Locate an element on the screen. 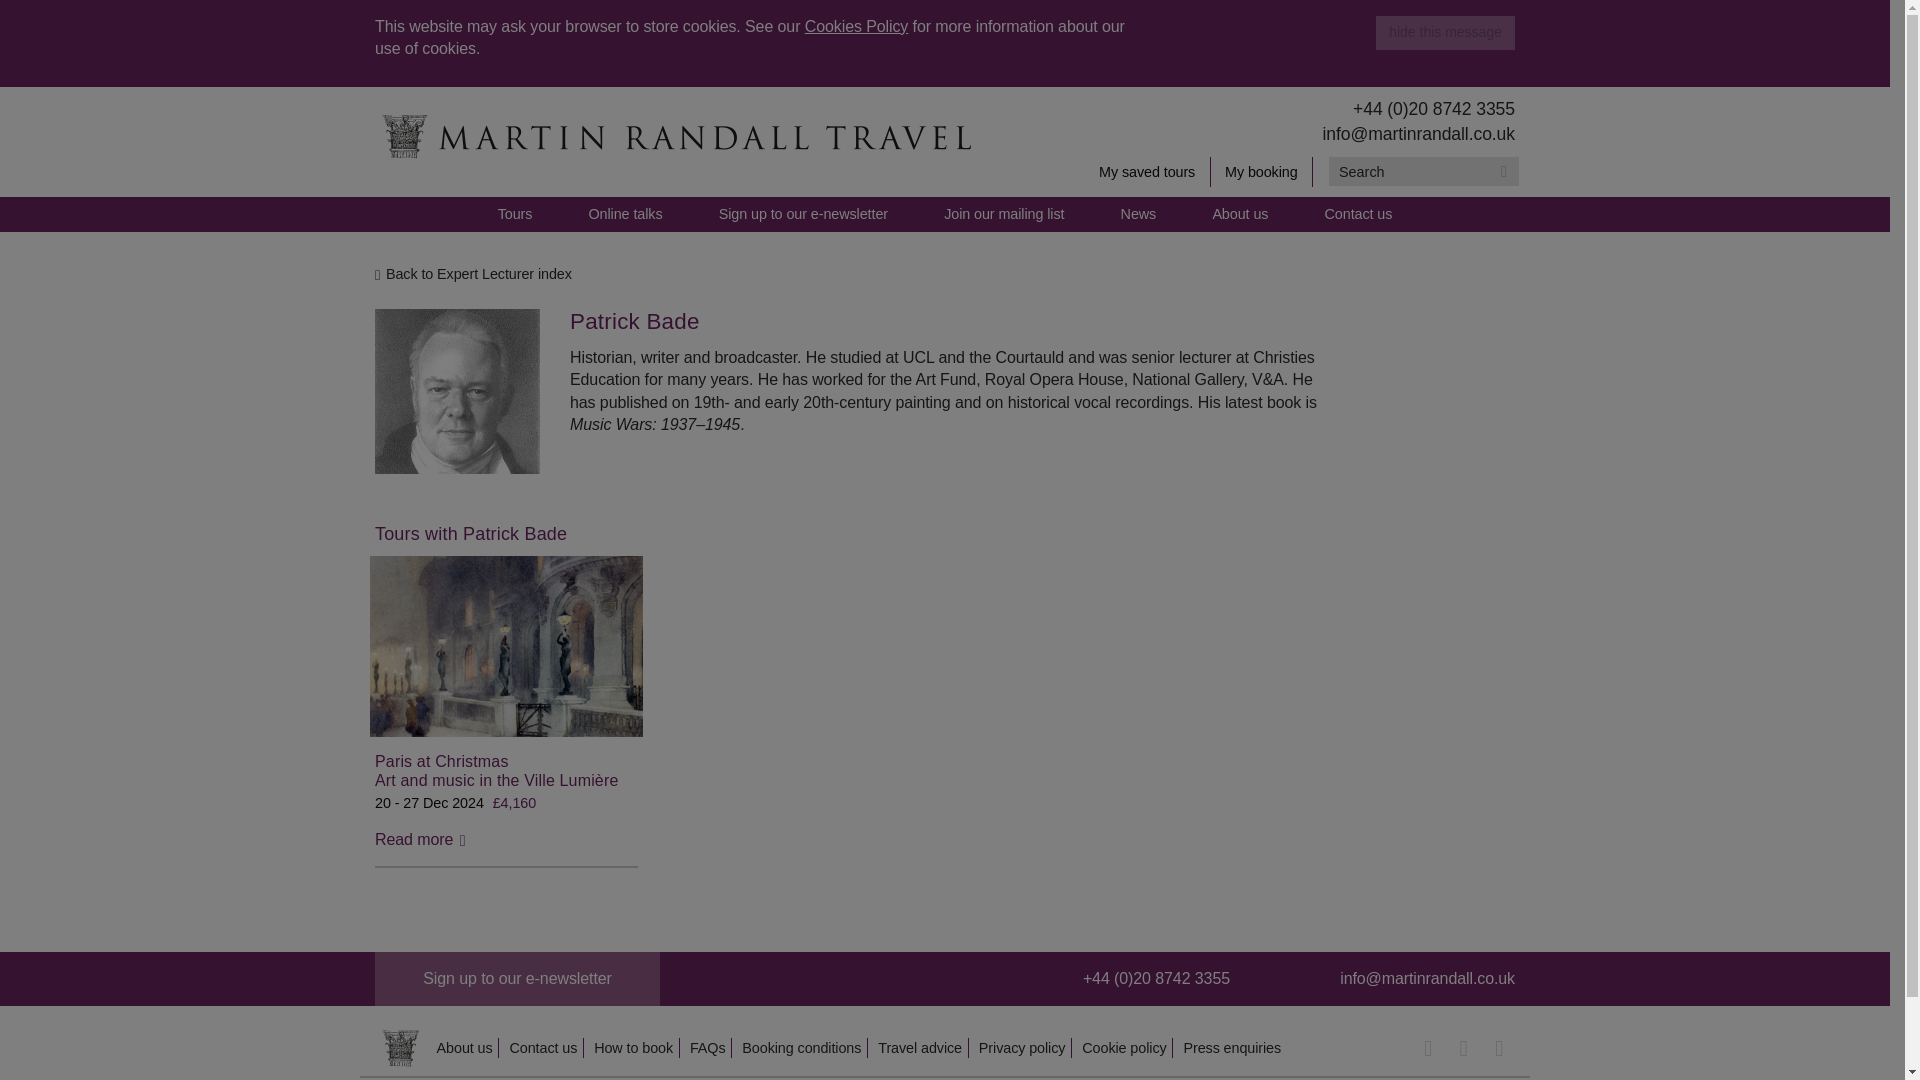  News is located at coordinates (1138, 214).